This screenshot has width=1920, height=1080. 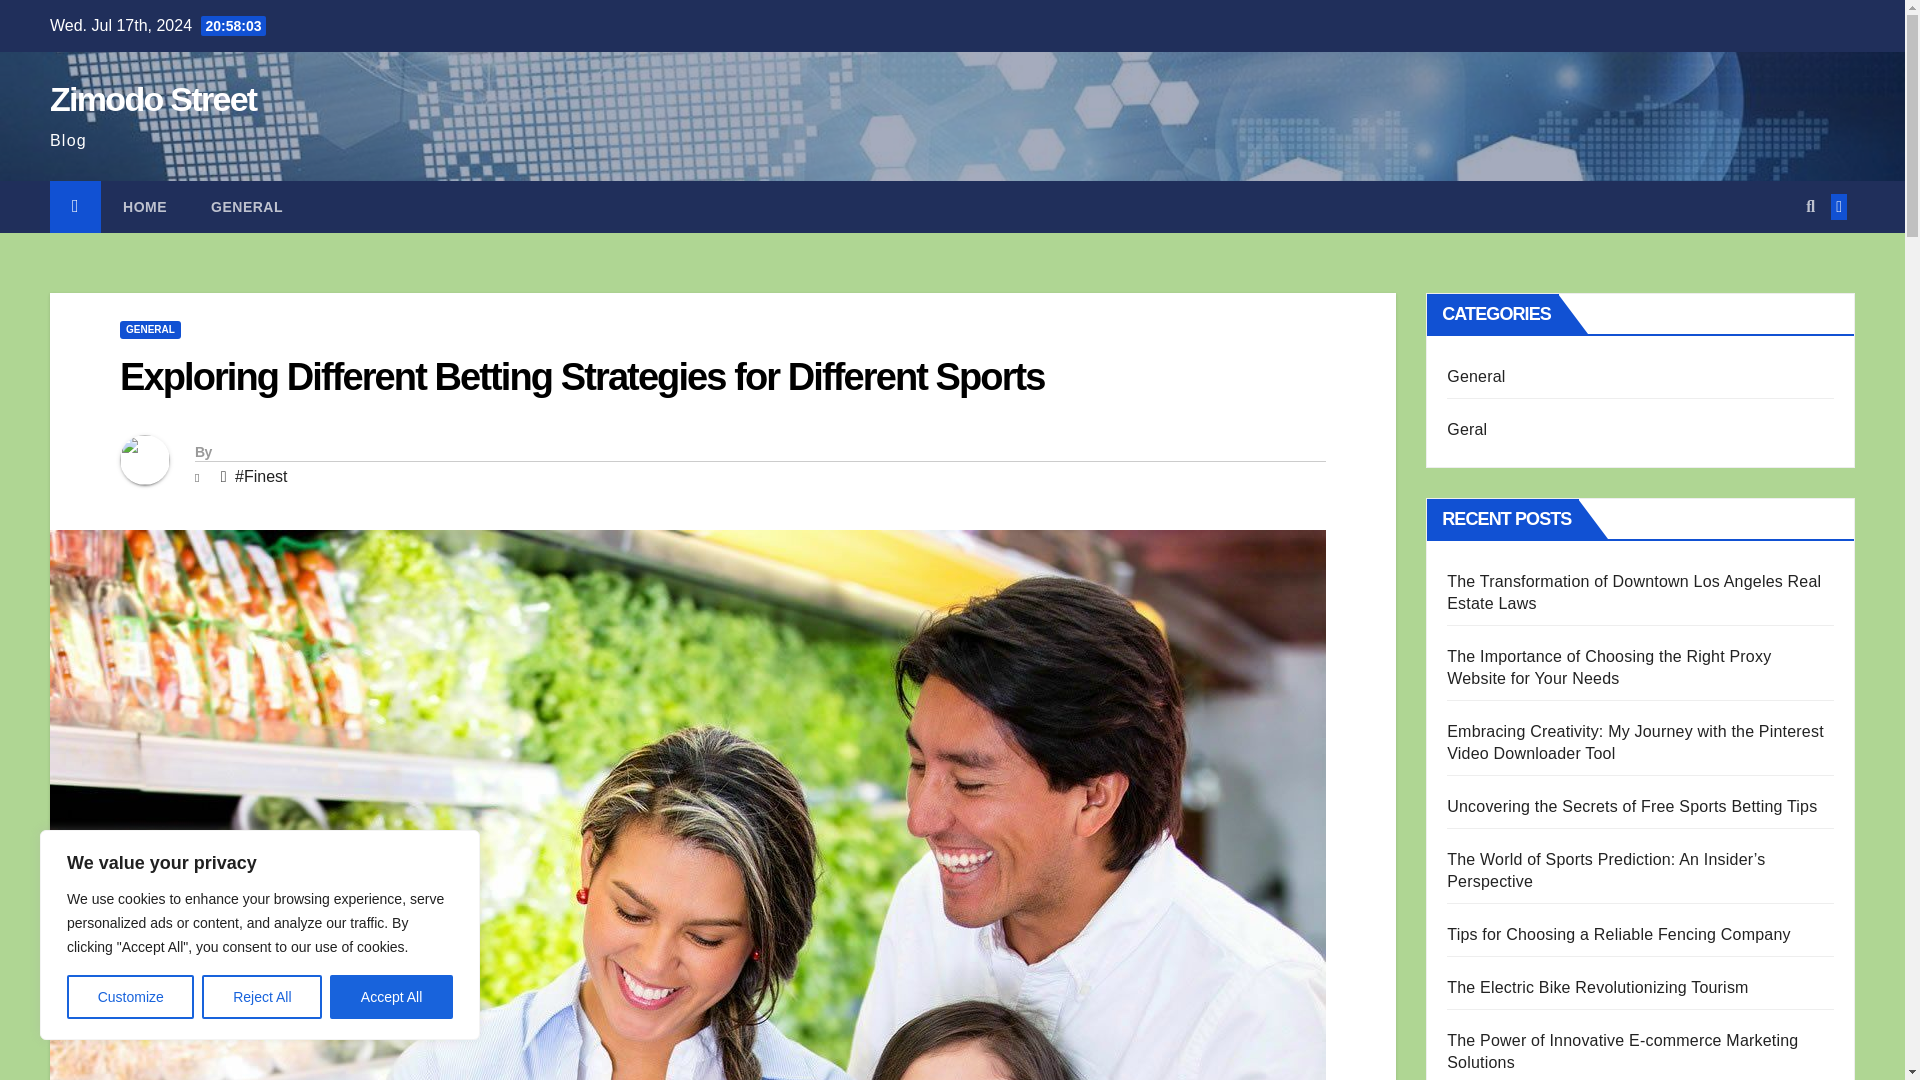 What do you see at coordinates (144, 207) in the screenshot?
I see `HOME` at bounding box center [144, 207].